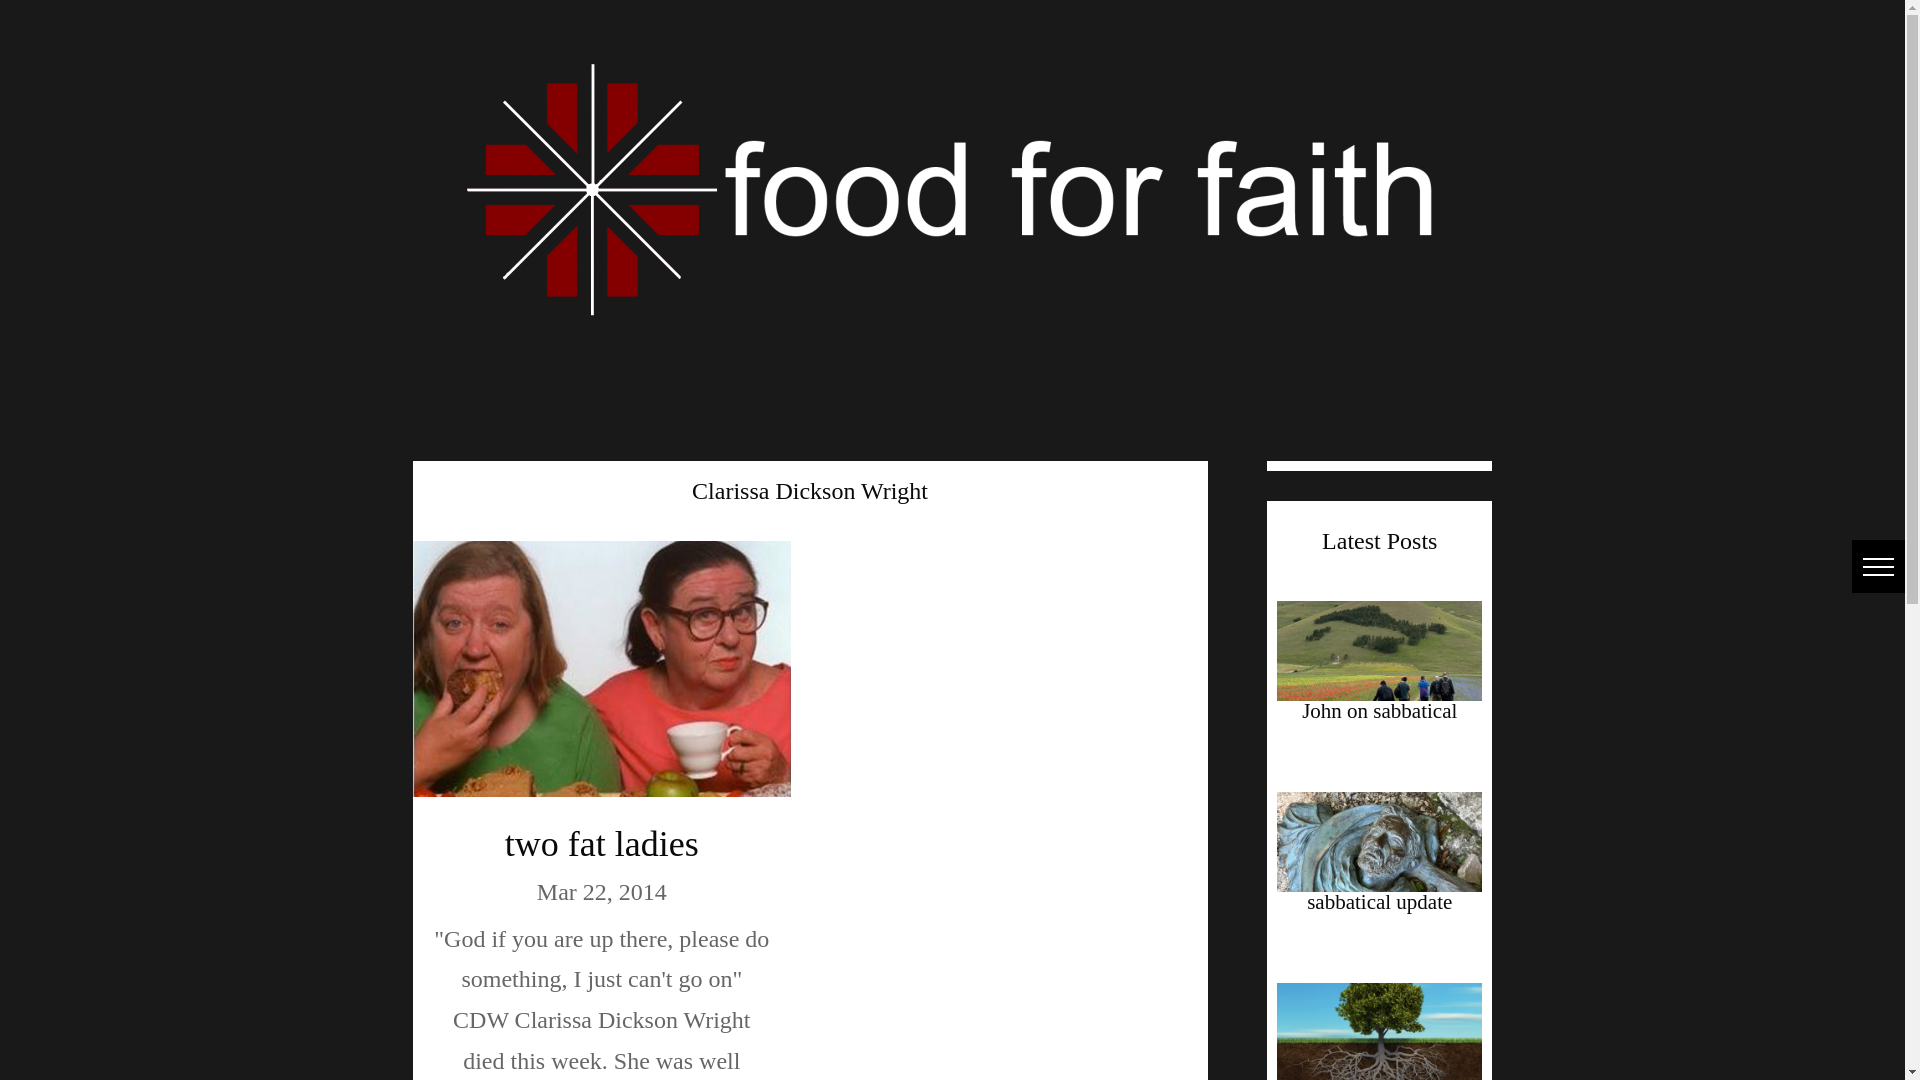  I want to click on sabbatical update, so click(1379, 901).